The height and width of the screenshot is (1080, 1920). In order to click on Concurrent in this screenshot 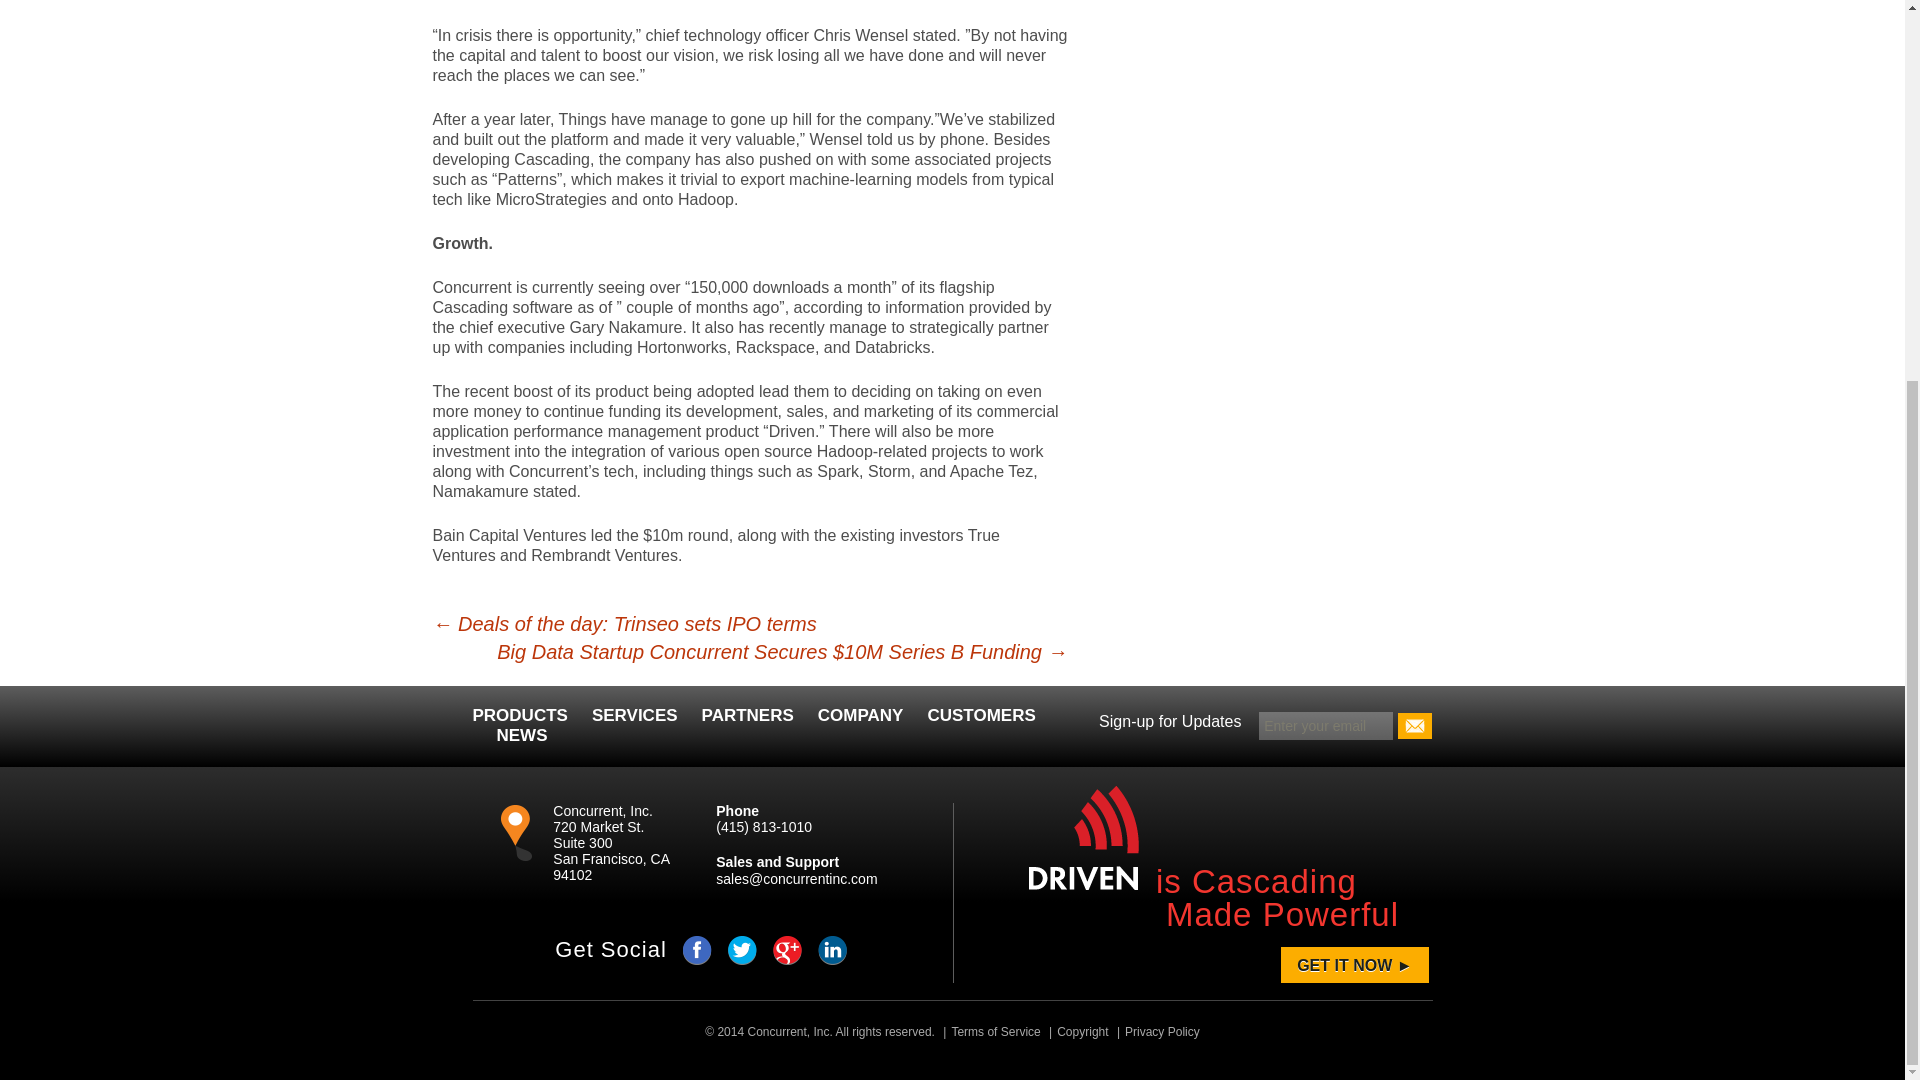, I will do `click(776, 1031)`.